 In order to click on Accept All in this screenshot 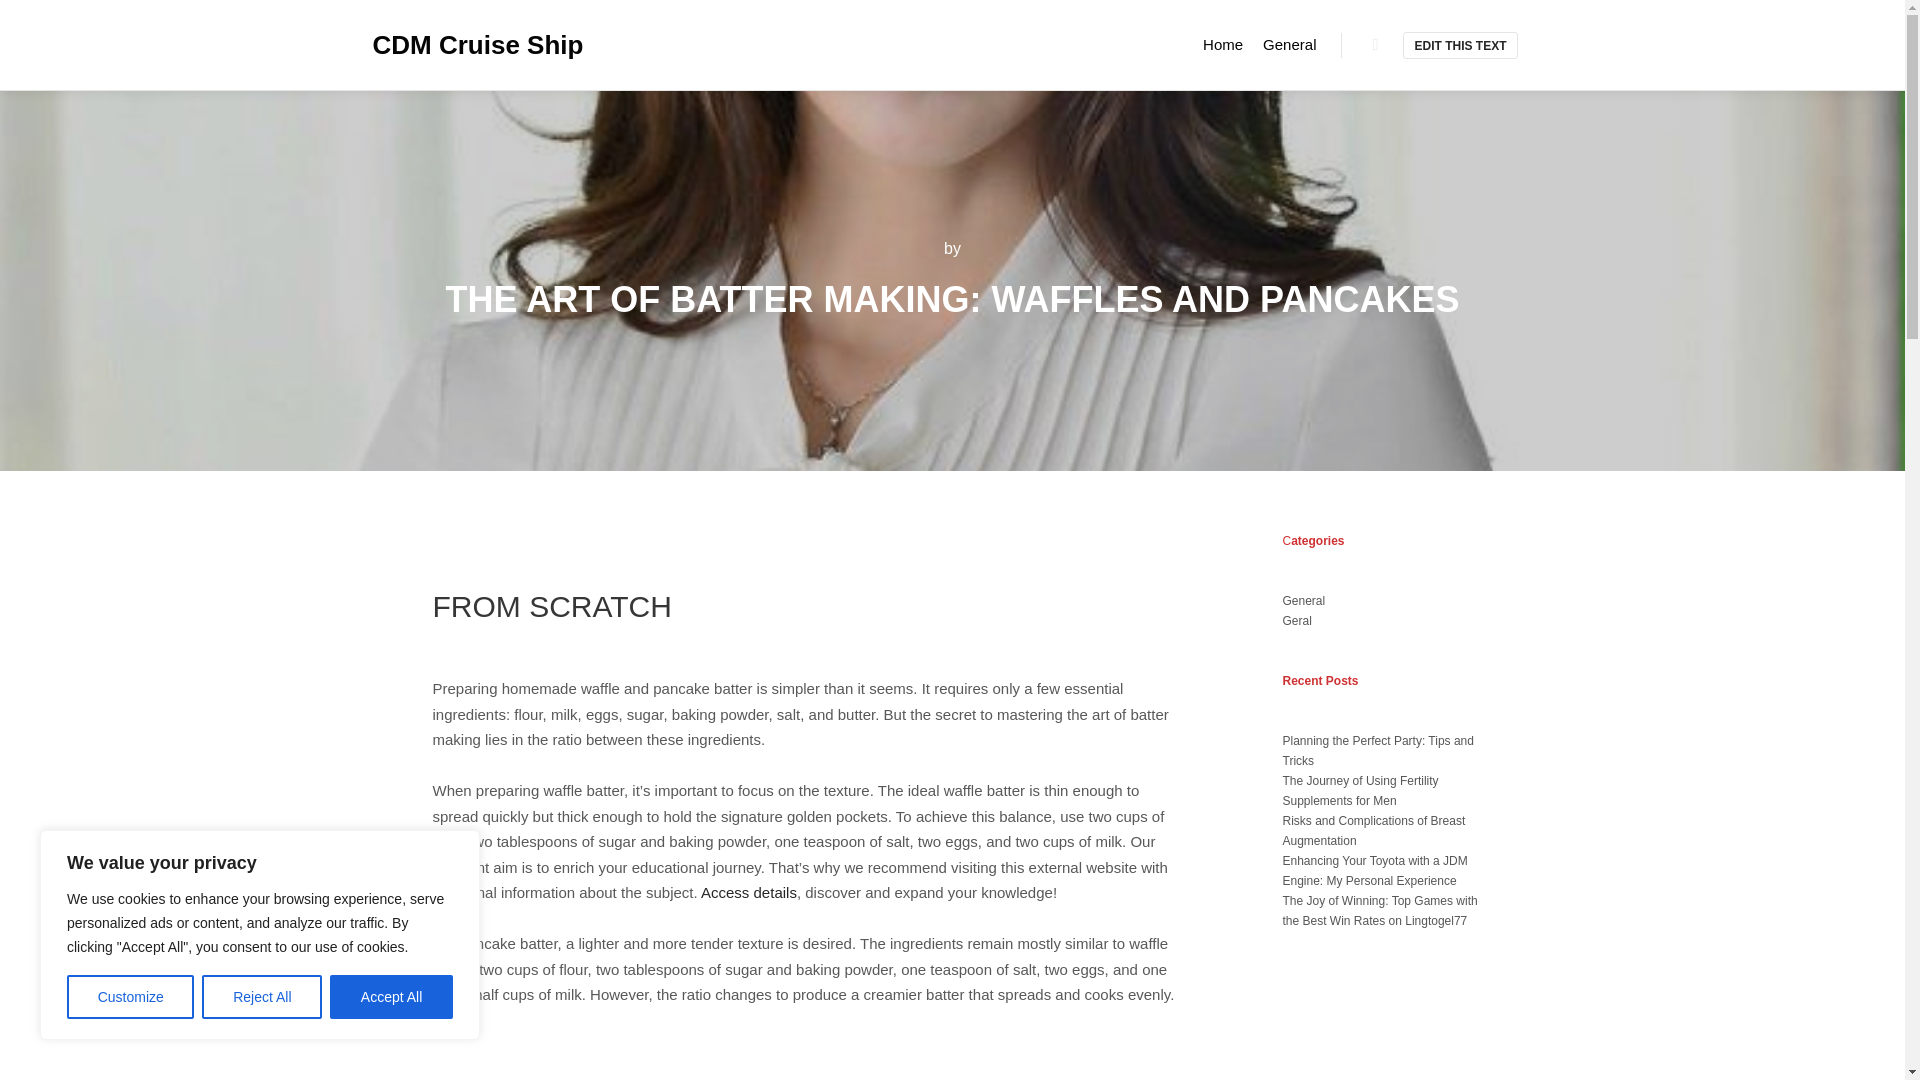, I will do `click(392, 997)`.